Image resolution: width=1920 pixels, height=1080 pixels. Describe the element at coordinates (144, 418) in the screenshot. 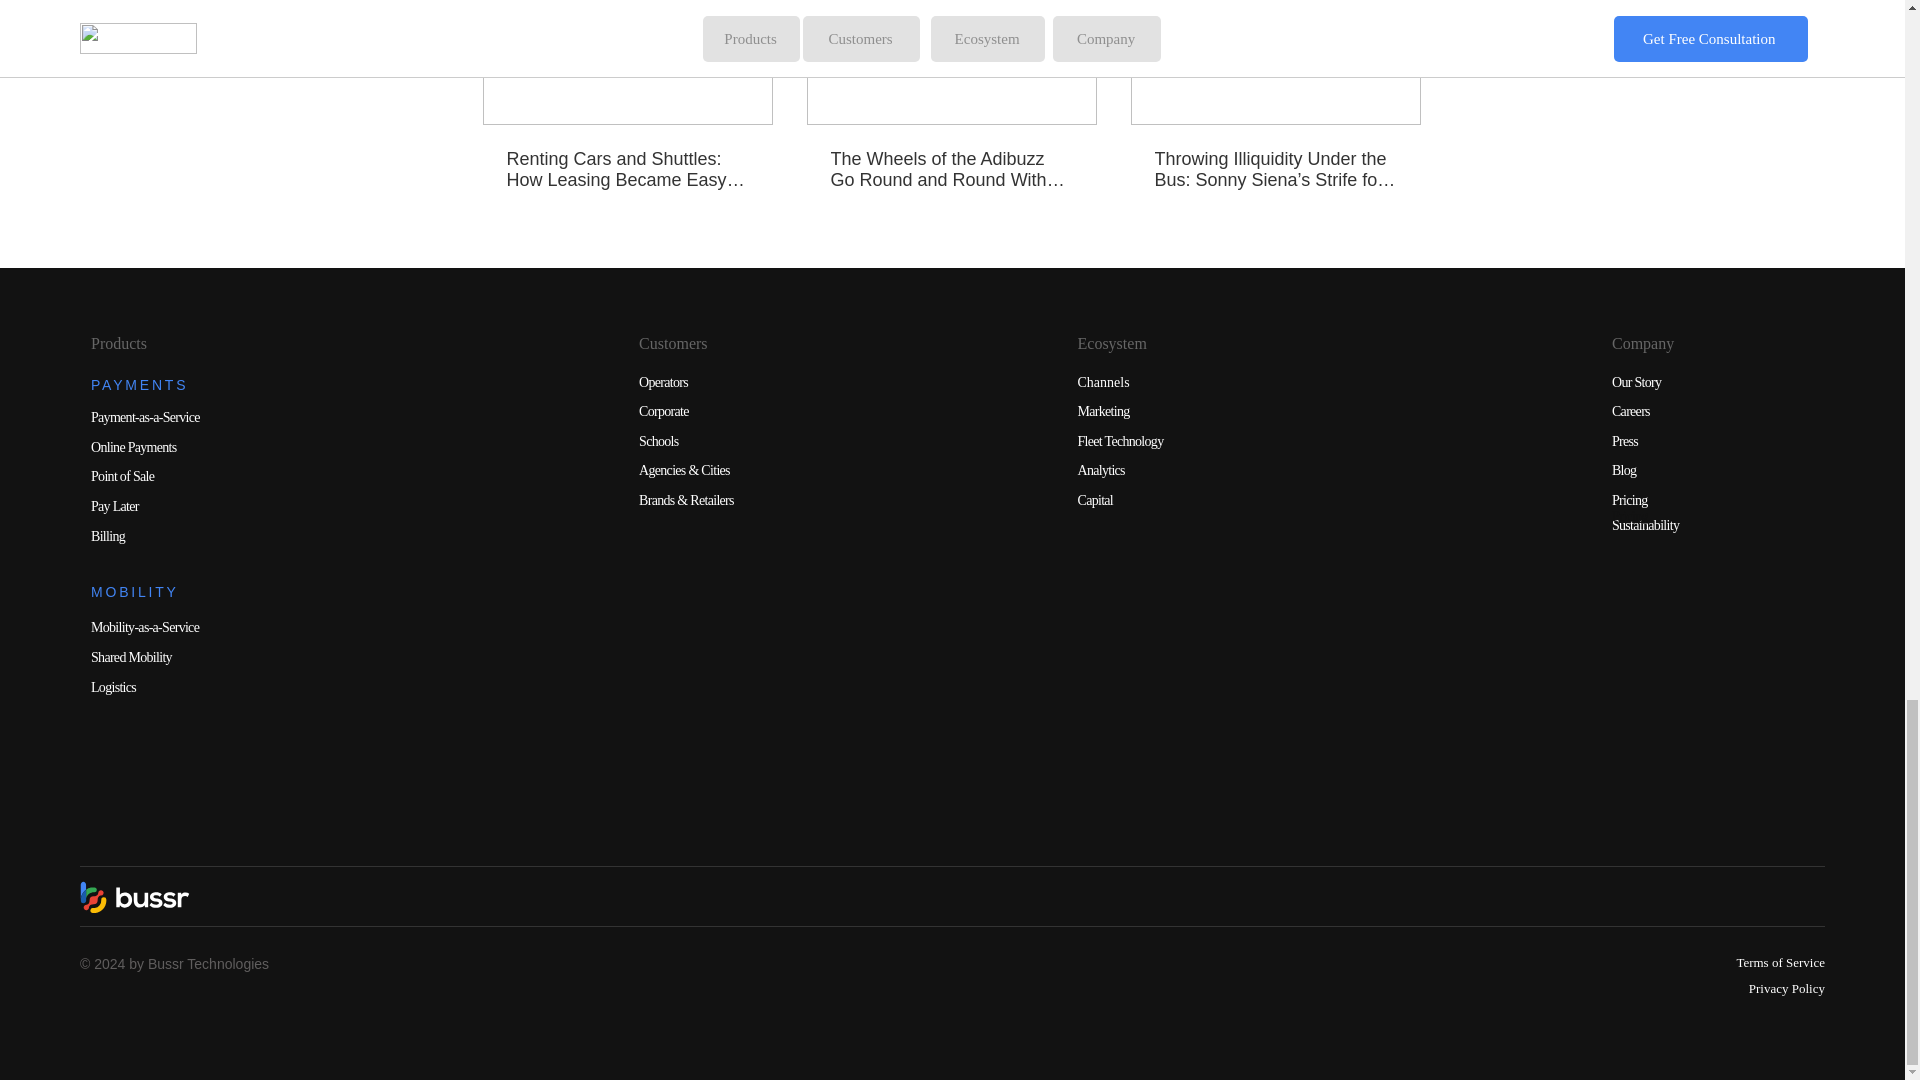

I see `Payment-as-a-Service` at that location.